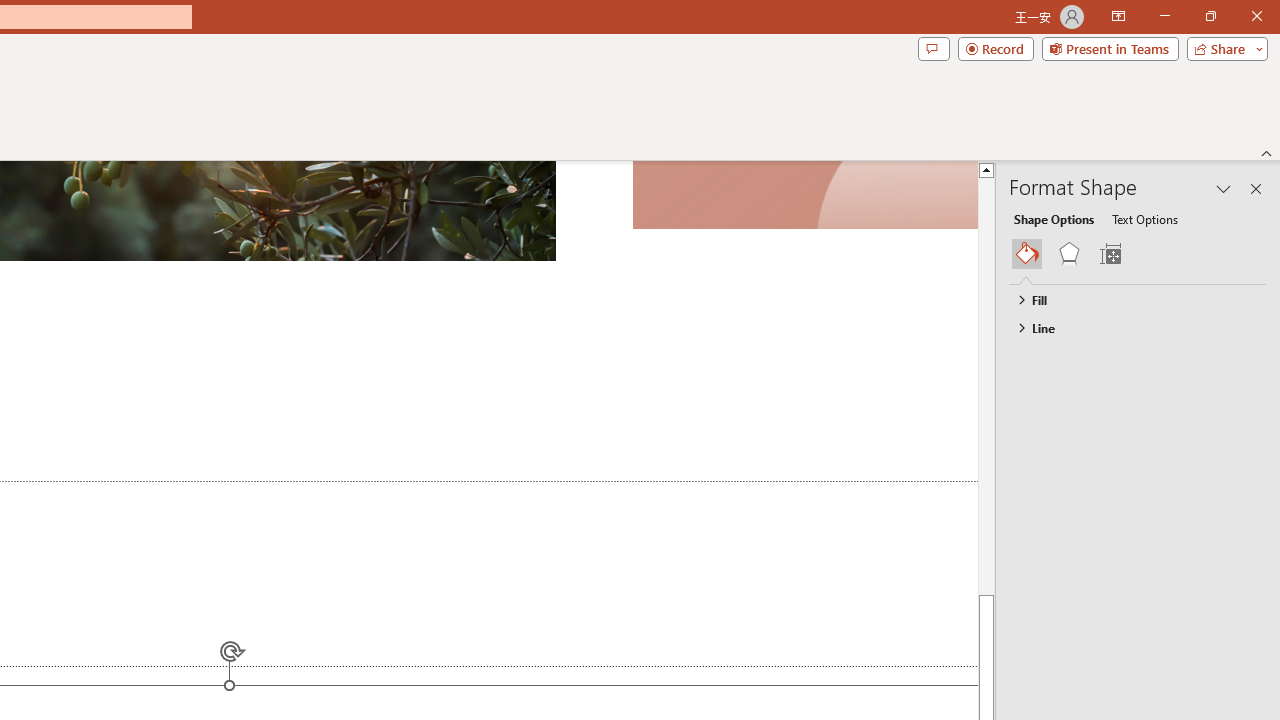  What do you see at coordinates (1128, 299) in the screenshot?
I see `Fill` at bounding box center [1128, 299].